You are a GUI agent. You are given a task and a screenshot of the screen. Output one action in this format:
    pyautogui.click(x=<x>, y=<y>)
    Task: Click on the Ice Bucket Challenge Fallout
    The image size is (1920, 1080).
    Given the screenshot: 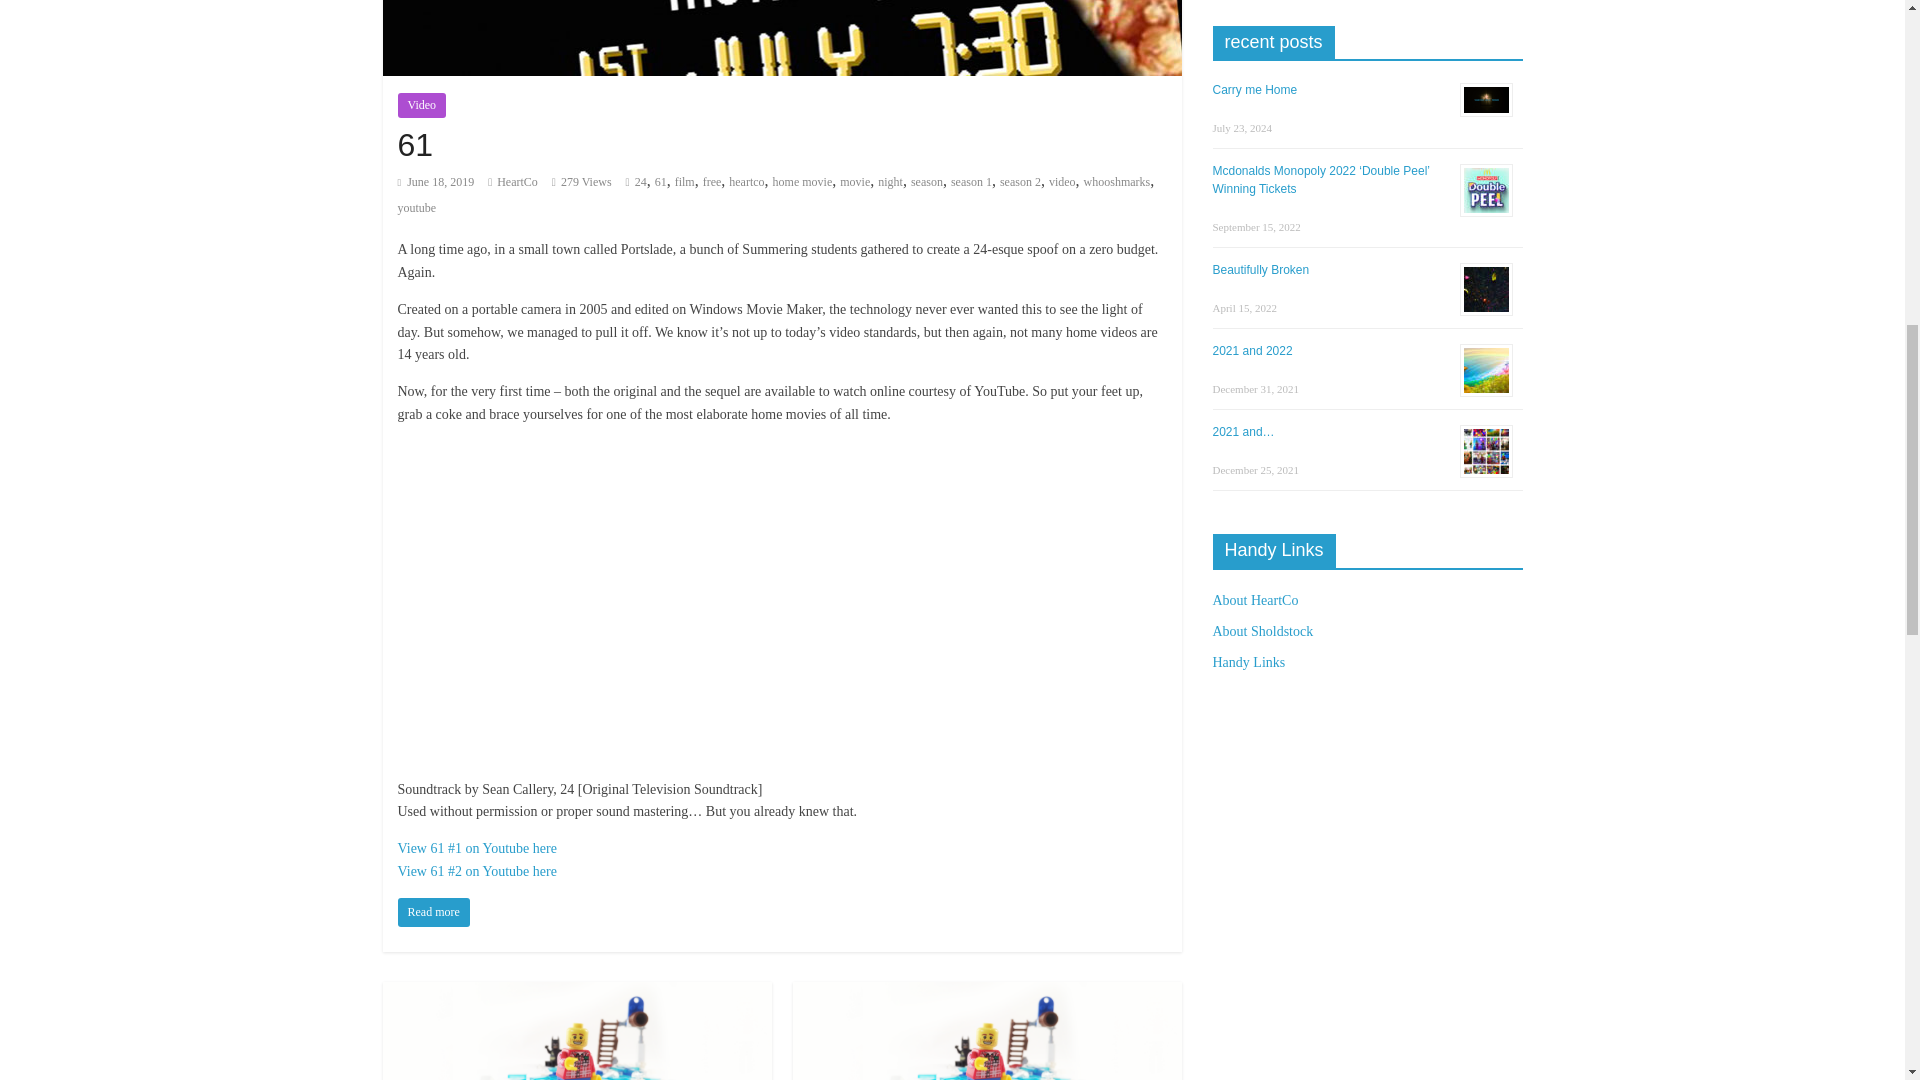 What is the action you would take?
    pyautogui.click(x=576, y=994)
    